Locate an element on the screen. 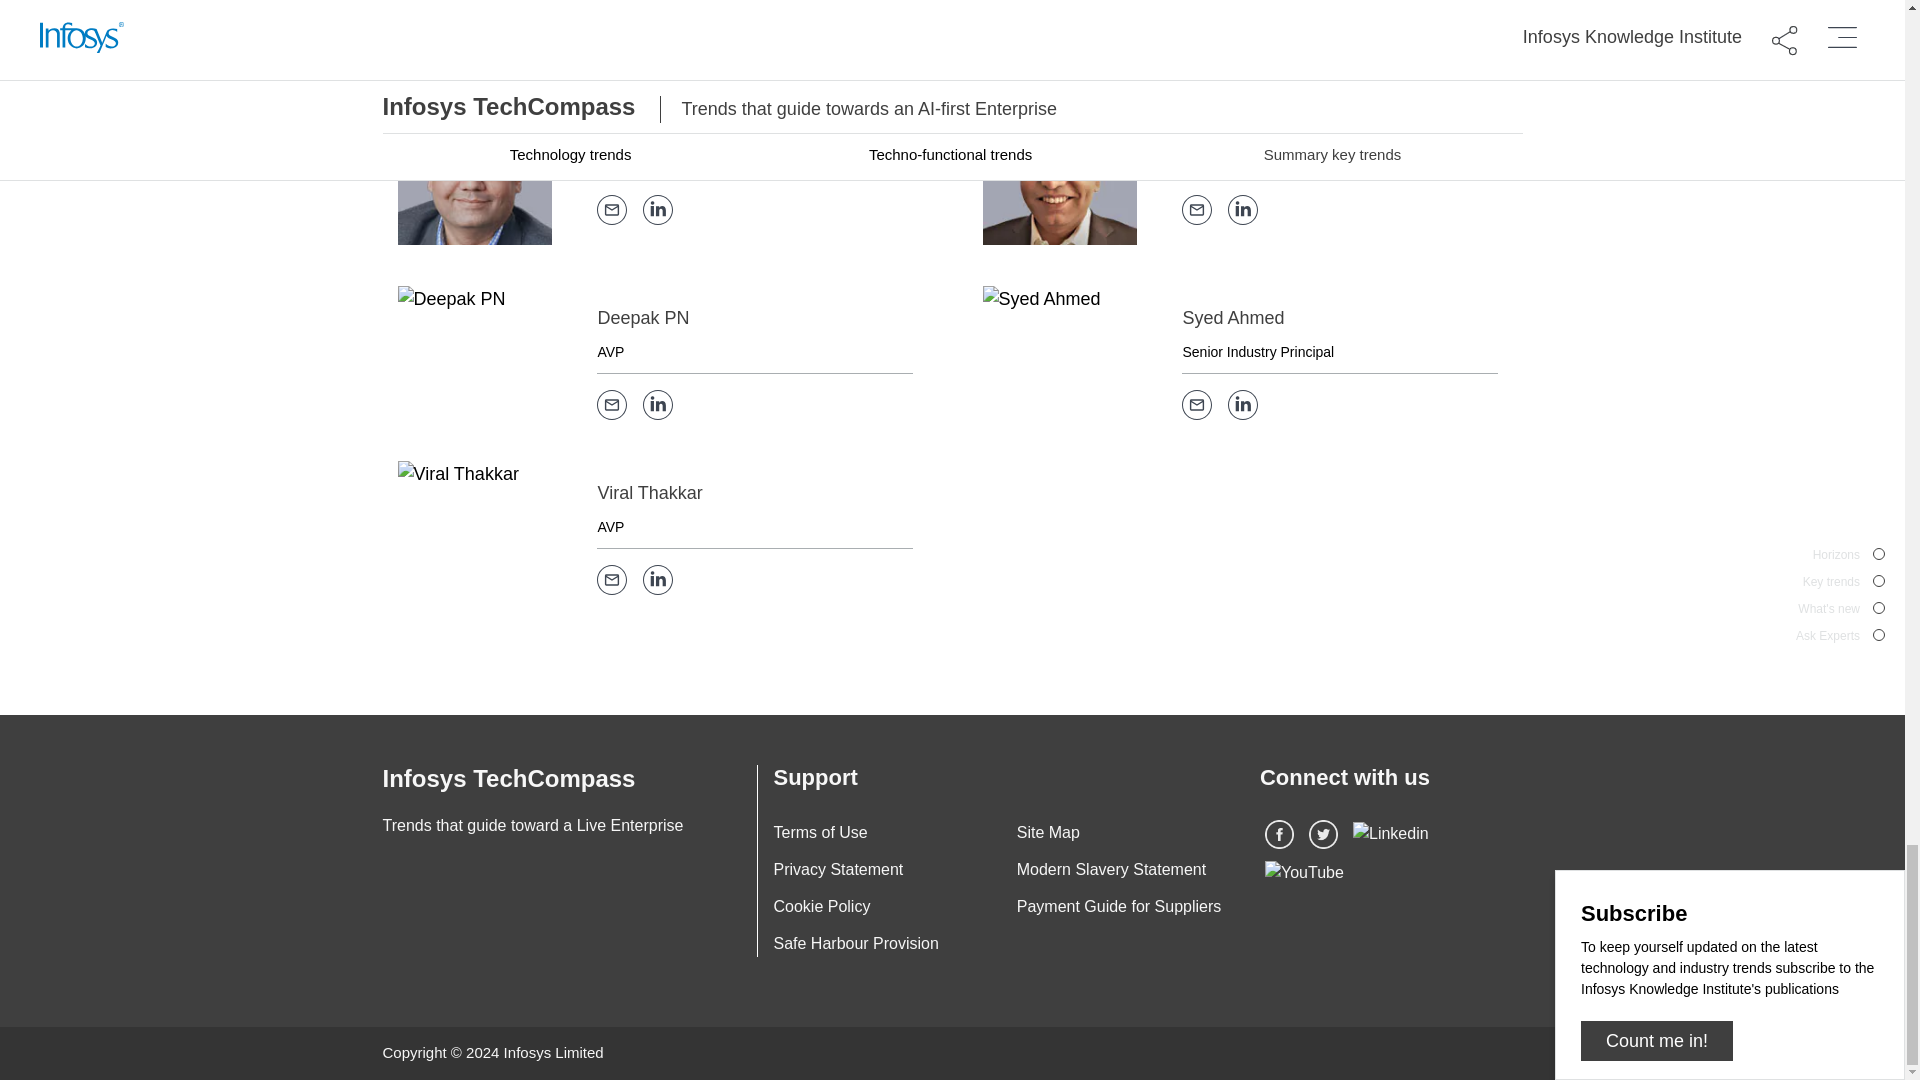 The height and width of the screenshot is (1080, 1920). Cookie Policy is located at coordinates (821, 906).